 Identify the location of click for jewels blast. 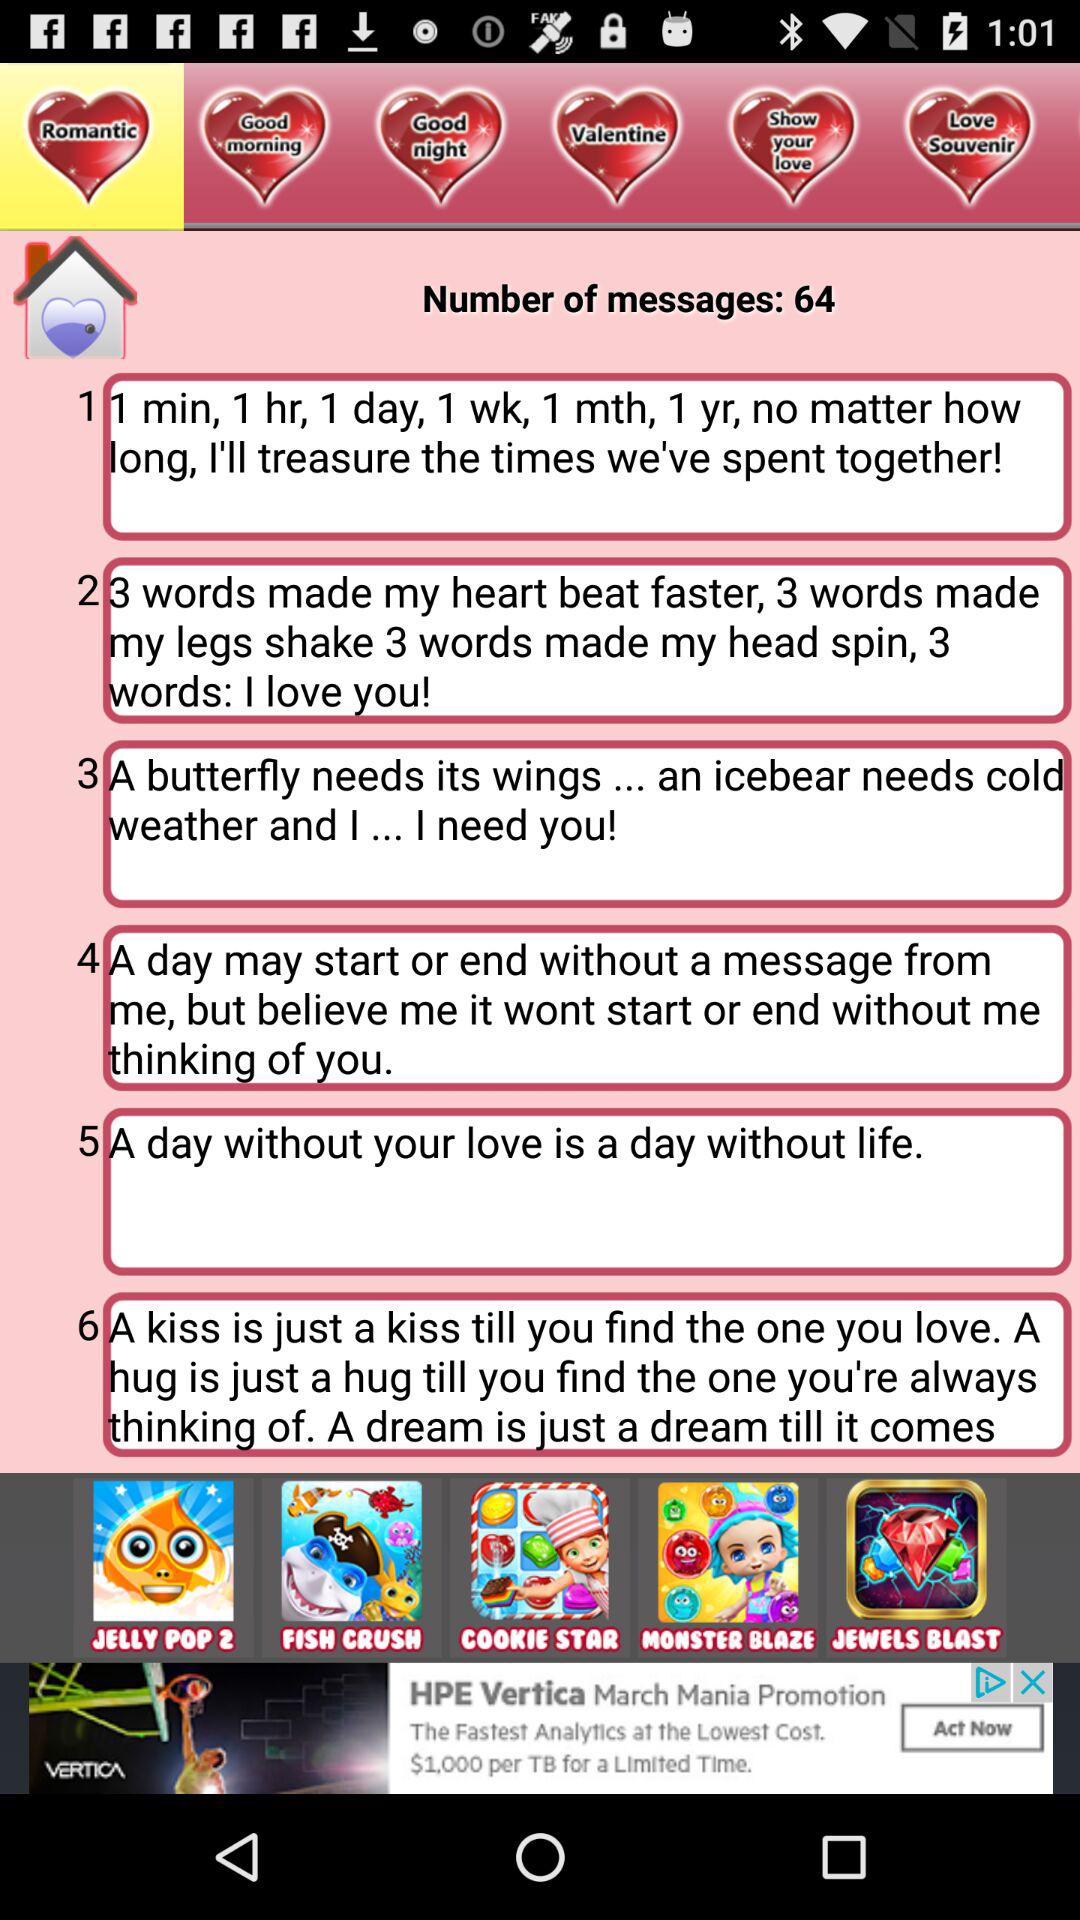
(916, 1568).